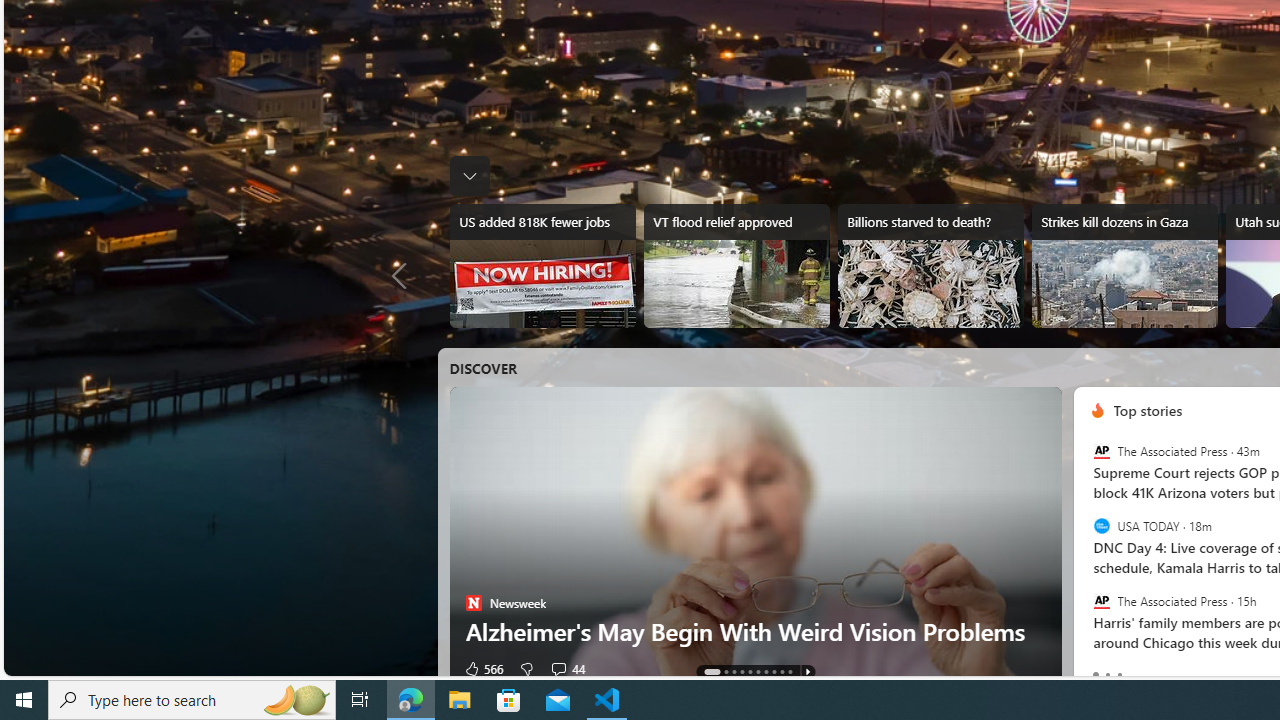  Describe the element at coordinates (1083, 538) in the screenshot. I see `previous` at that location.